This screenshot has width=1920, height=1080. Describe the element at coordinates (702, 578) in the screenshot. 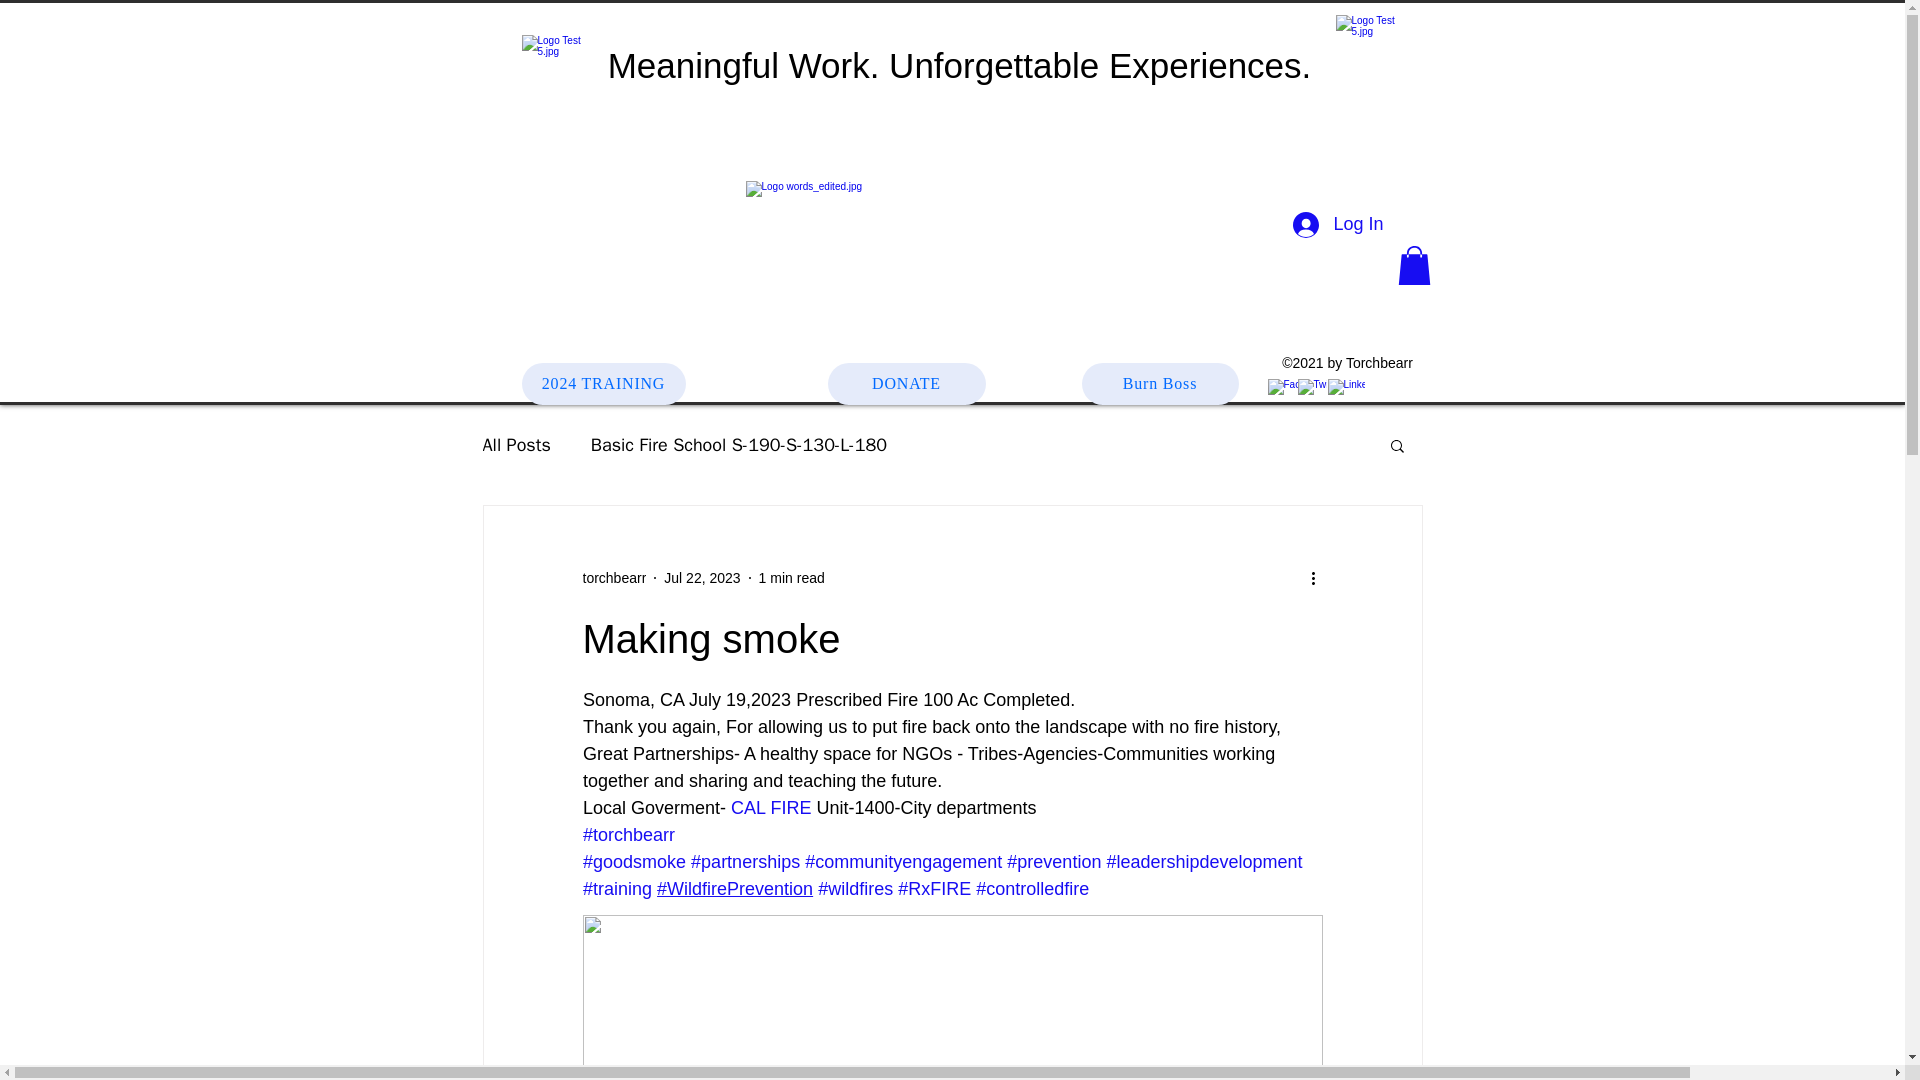

I see `Jul 22, 2023` at that location.